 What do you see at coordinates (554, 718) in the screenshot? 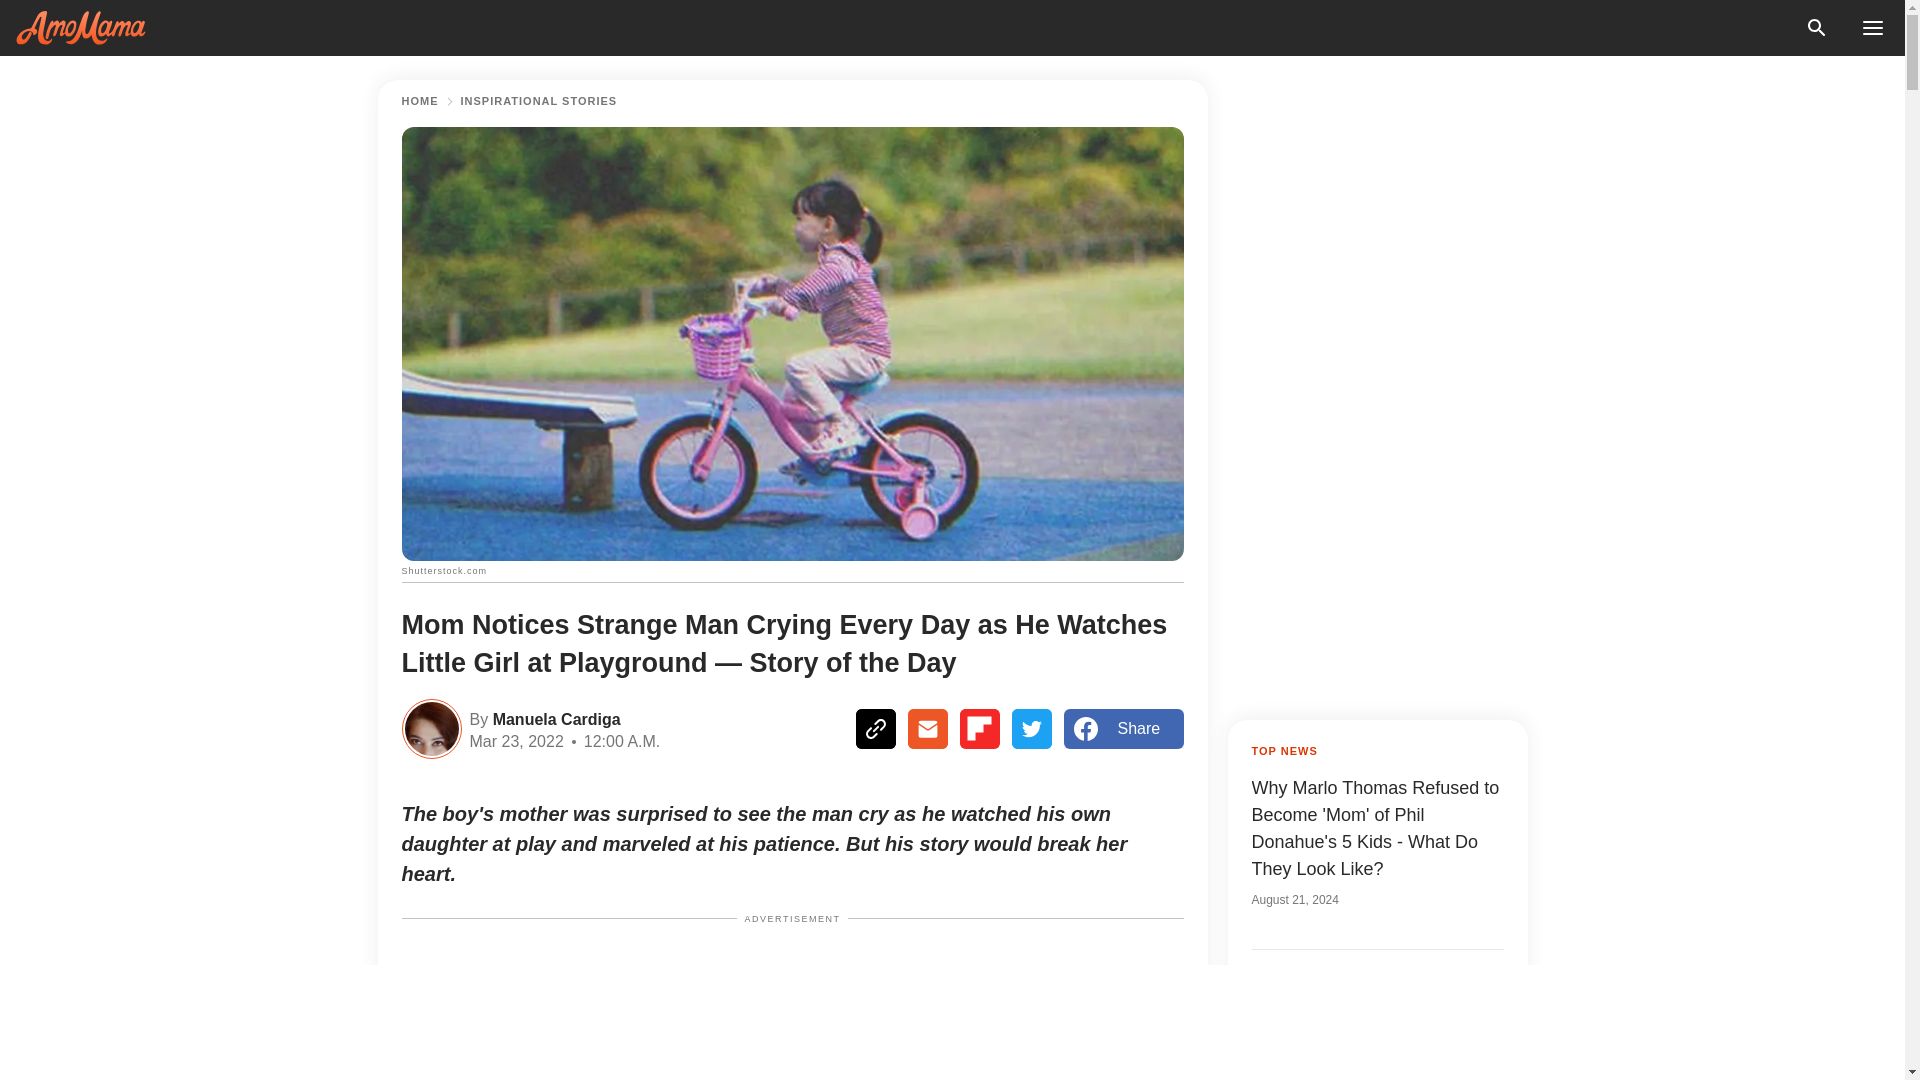
I see `Manuela Cardiga` at bounding box center [554, 718].